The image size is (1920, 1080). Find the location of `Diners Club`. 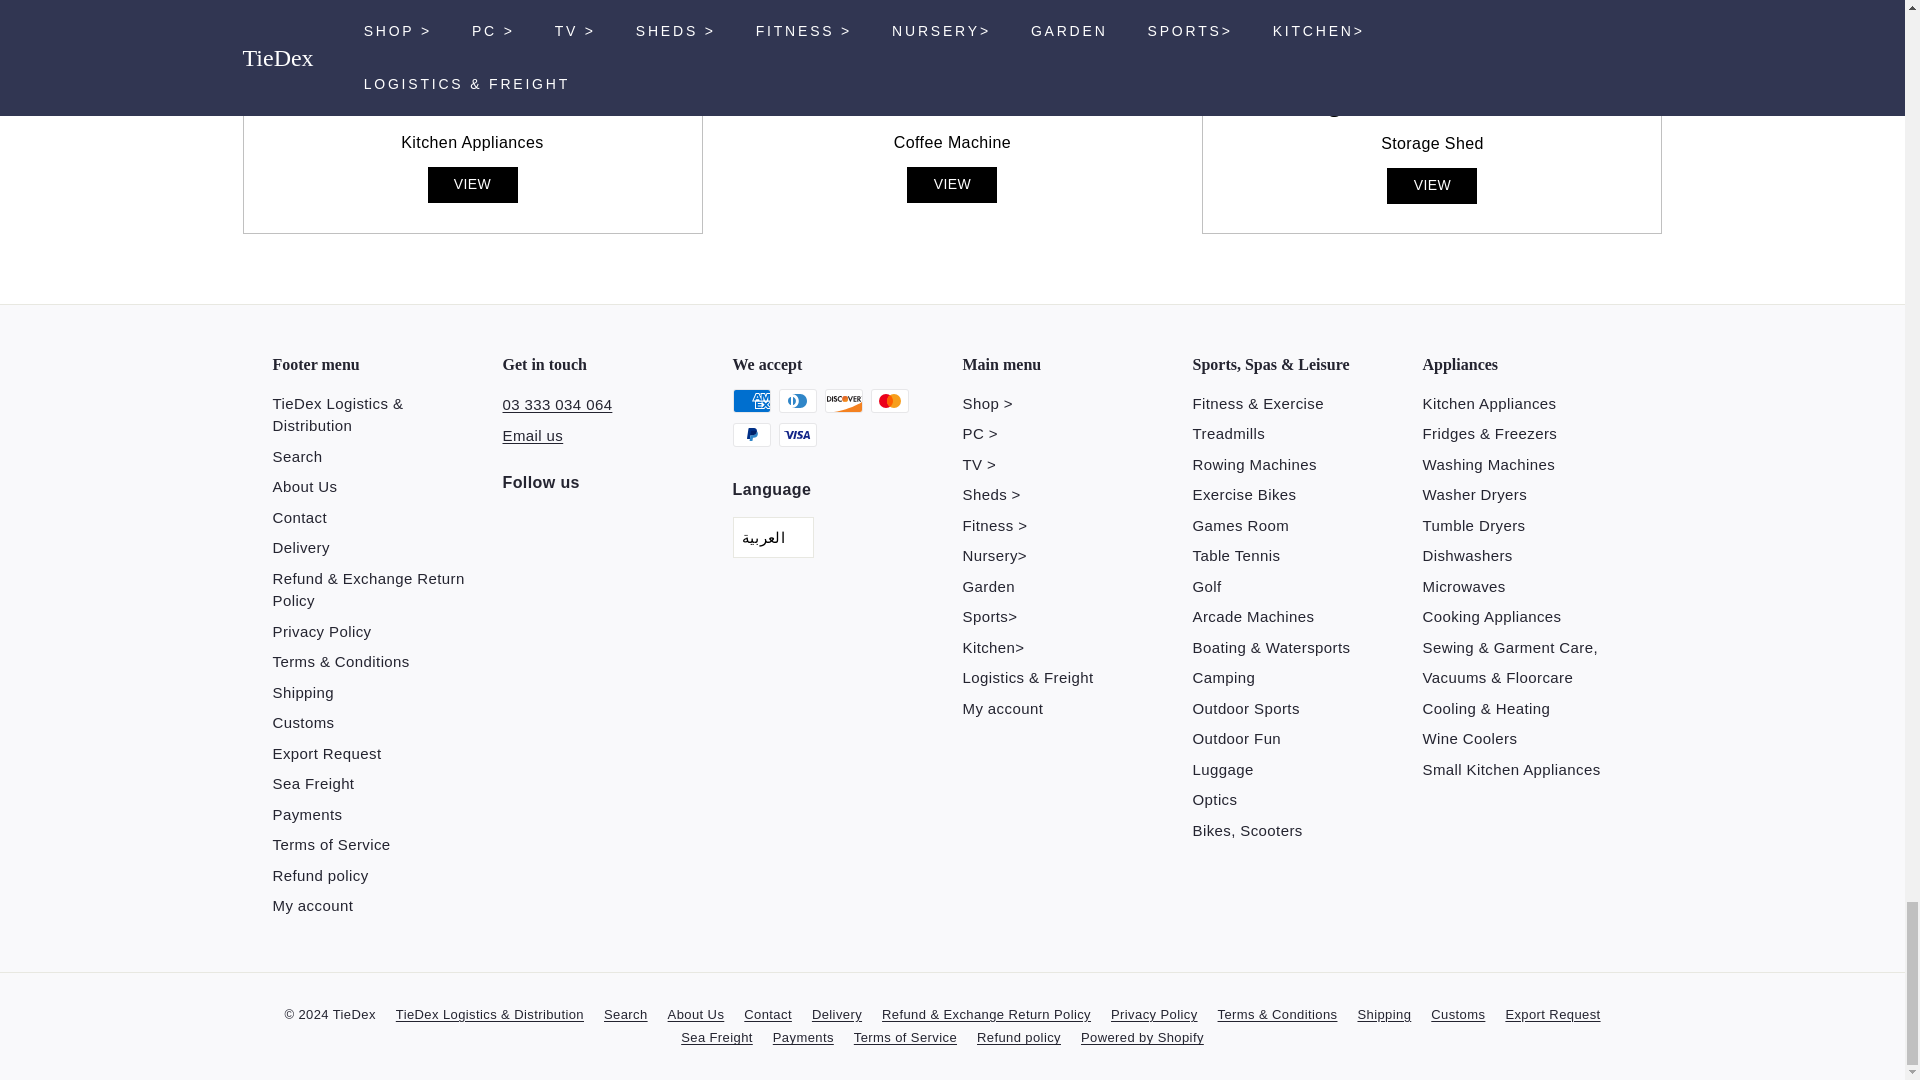

Diners Club is located at coordinates (796, 400).